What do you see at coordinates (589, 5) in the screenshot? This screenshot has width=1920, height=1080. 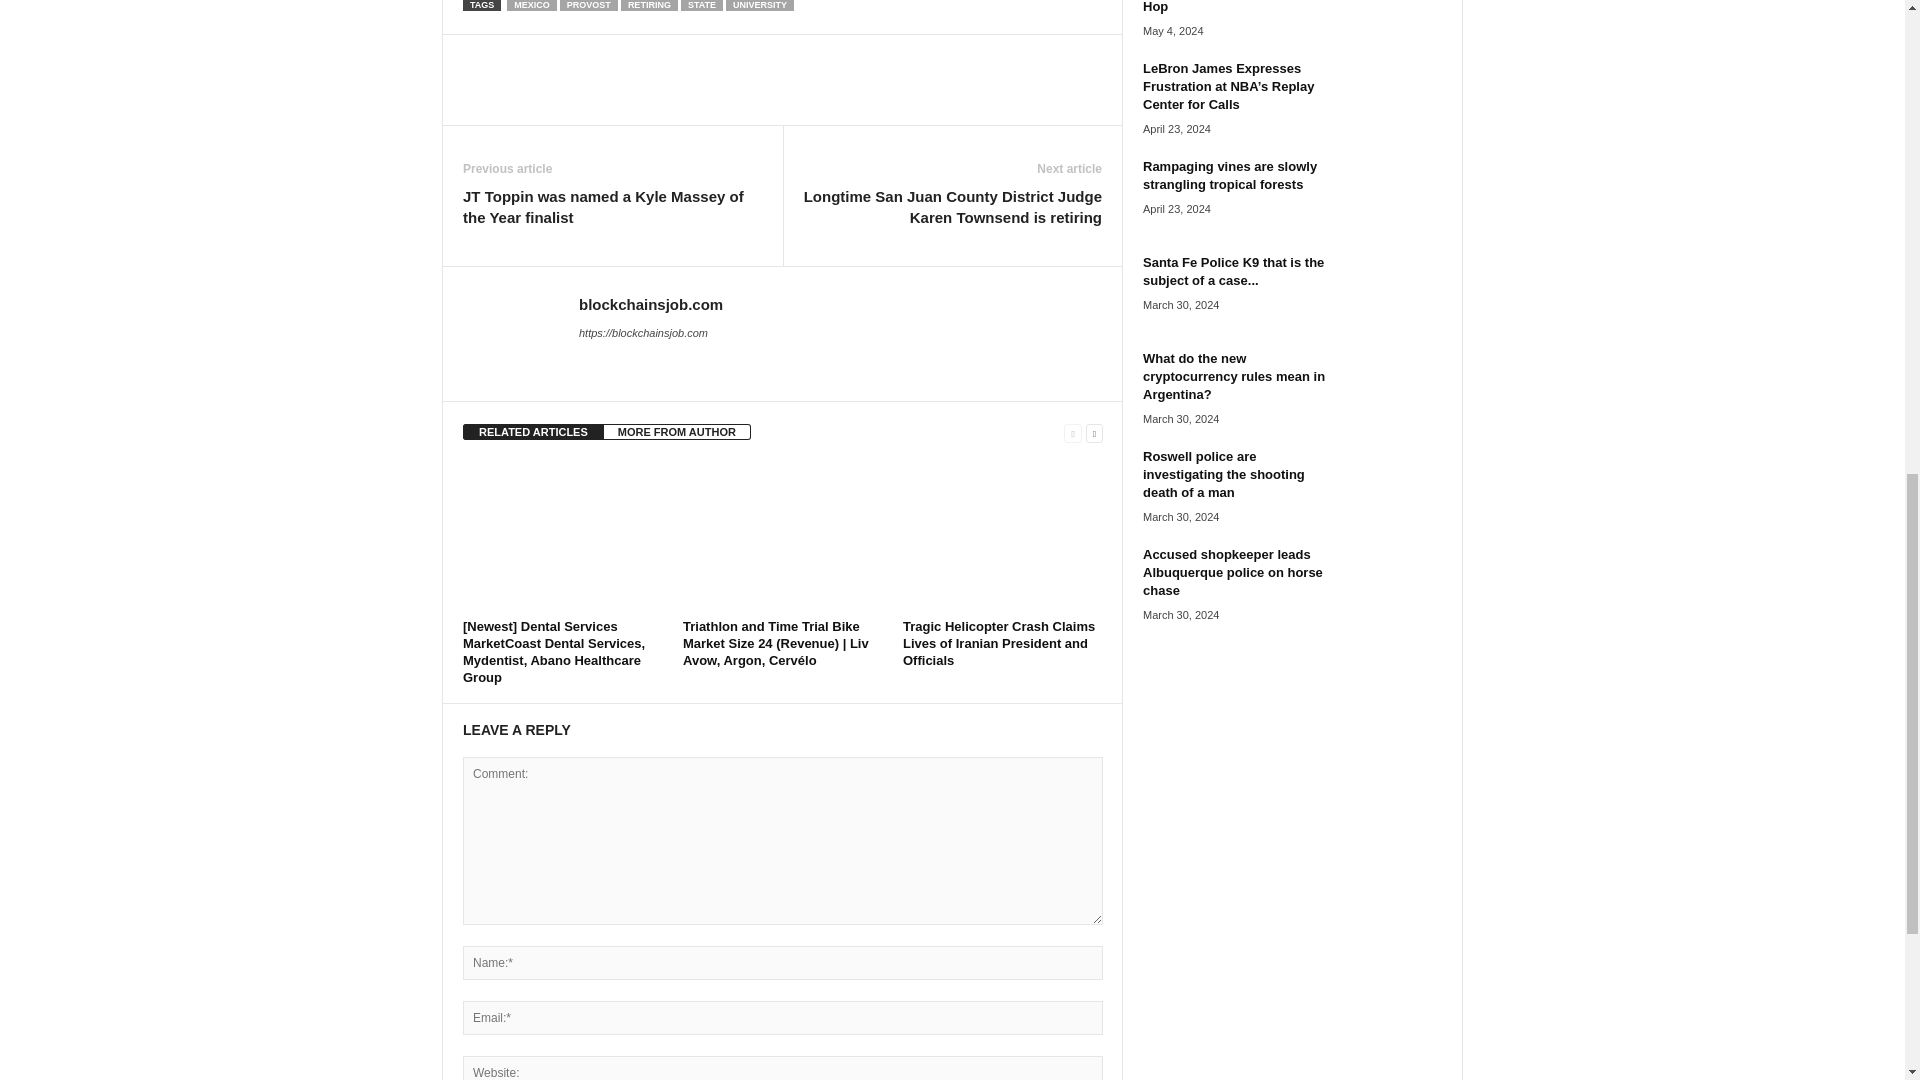 I see `PROVOST` at bounding box center [589, 5].